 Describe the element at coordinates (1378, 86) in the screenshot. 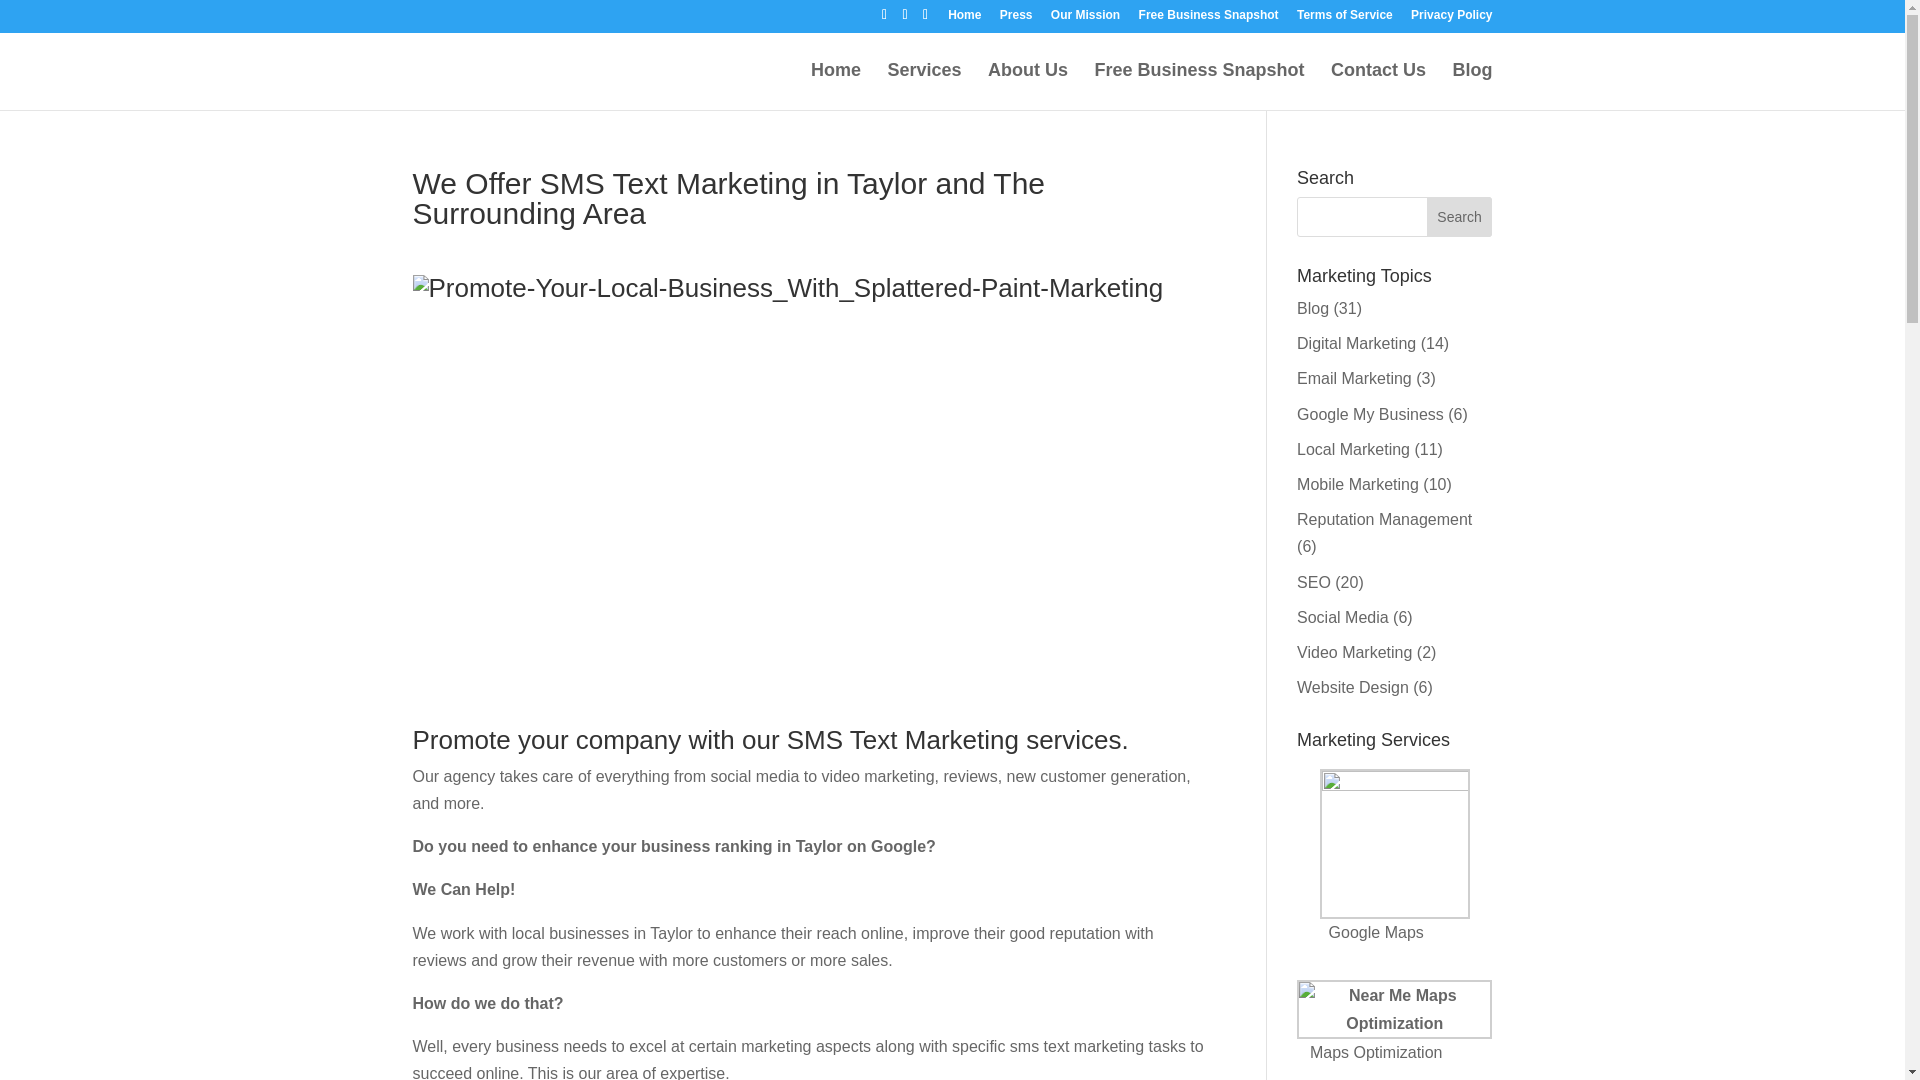

I see `Contact Us` at that location.